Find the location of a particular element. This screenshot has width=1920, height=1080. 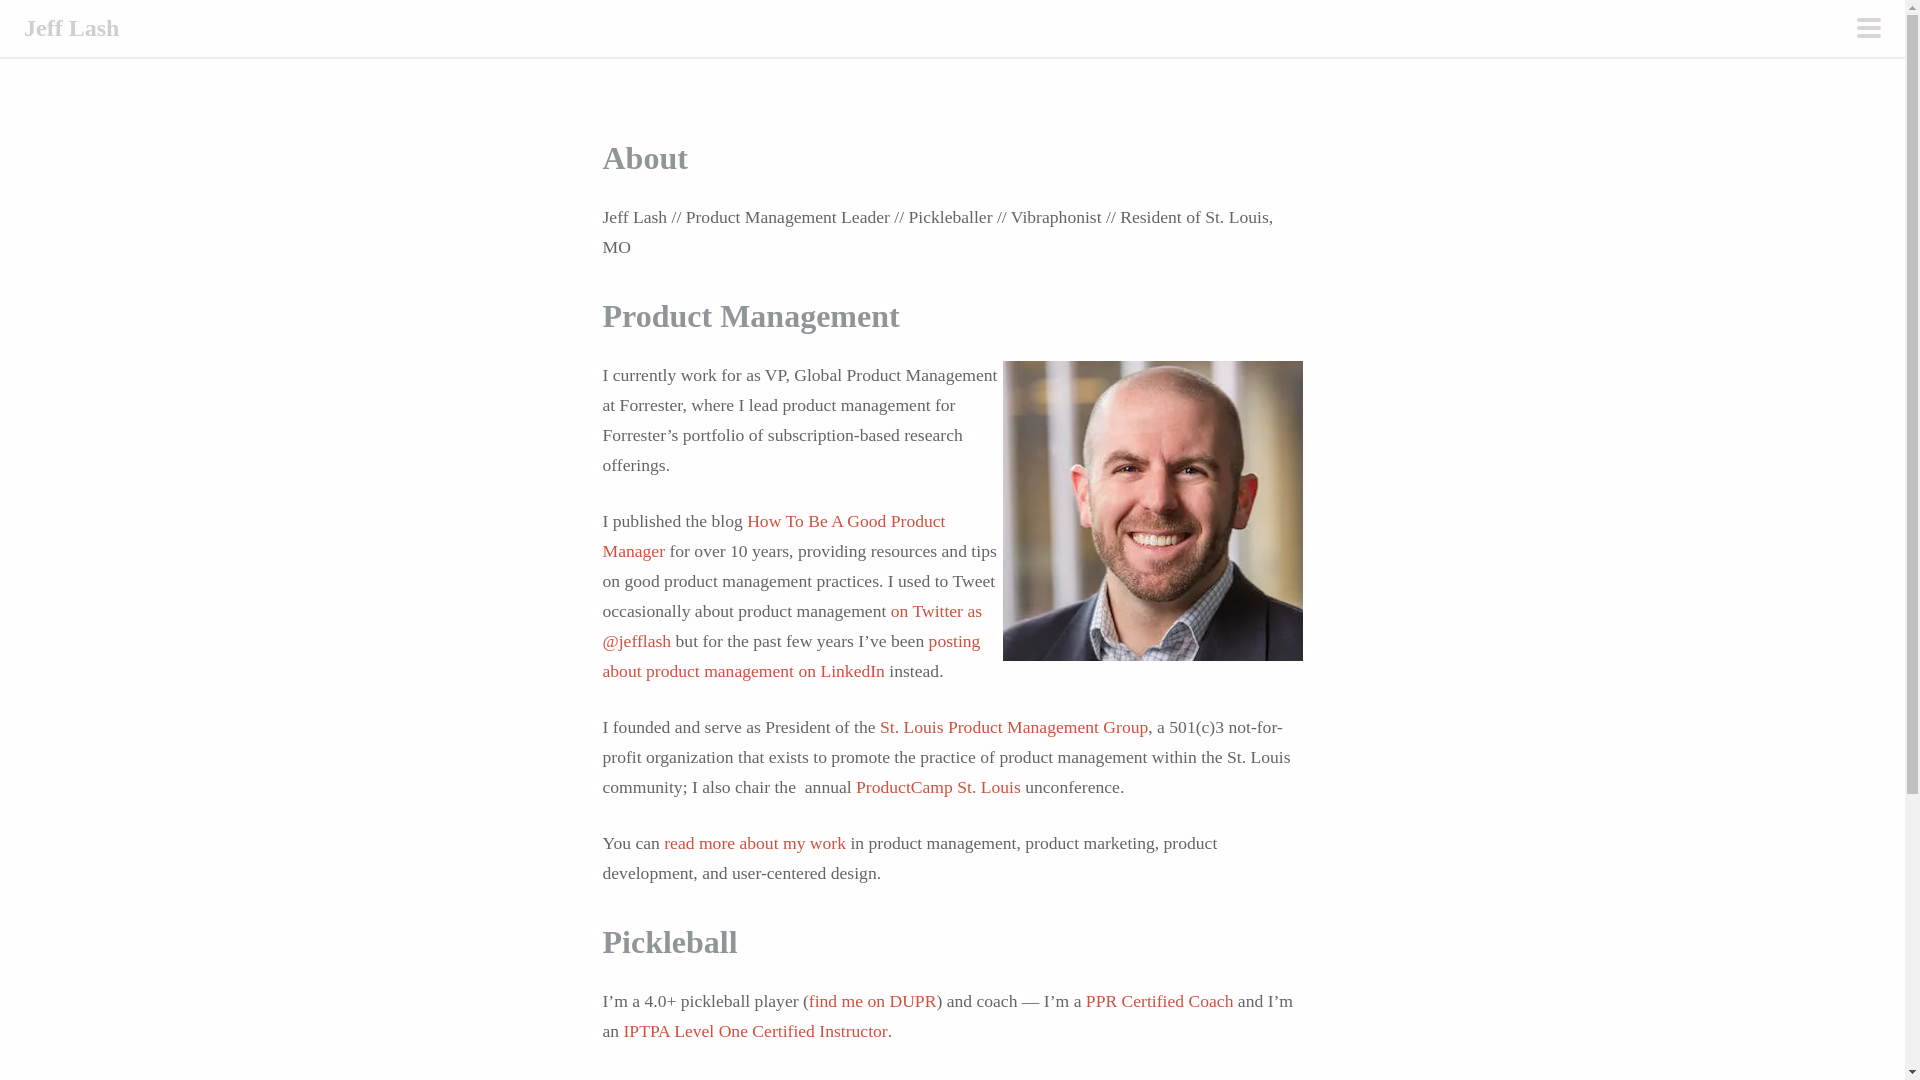

Jeff Lash is located at coordinates (71, 28).